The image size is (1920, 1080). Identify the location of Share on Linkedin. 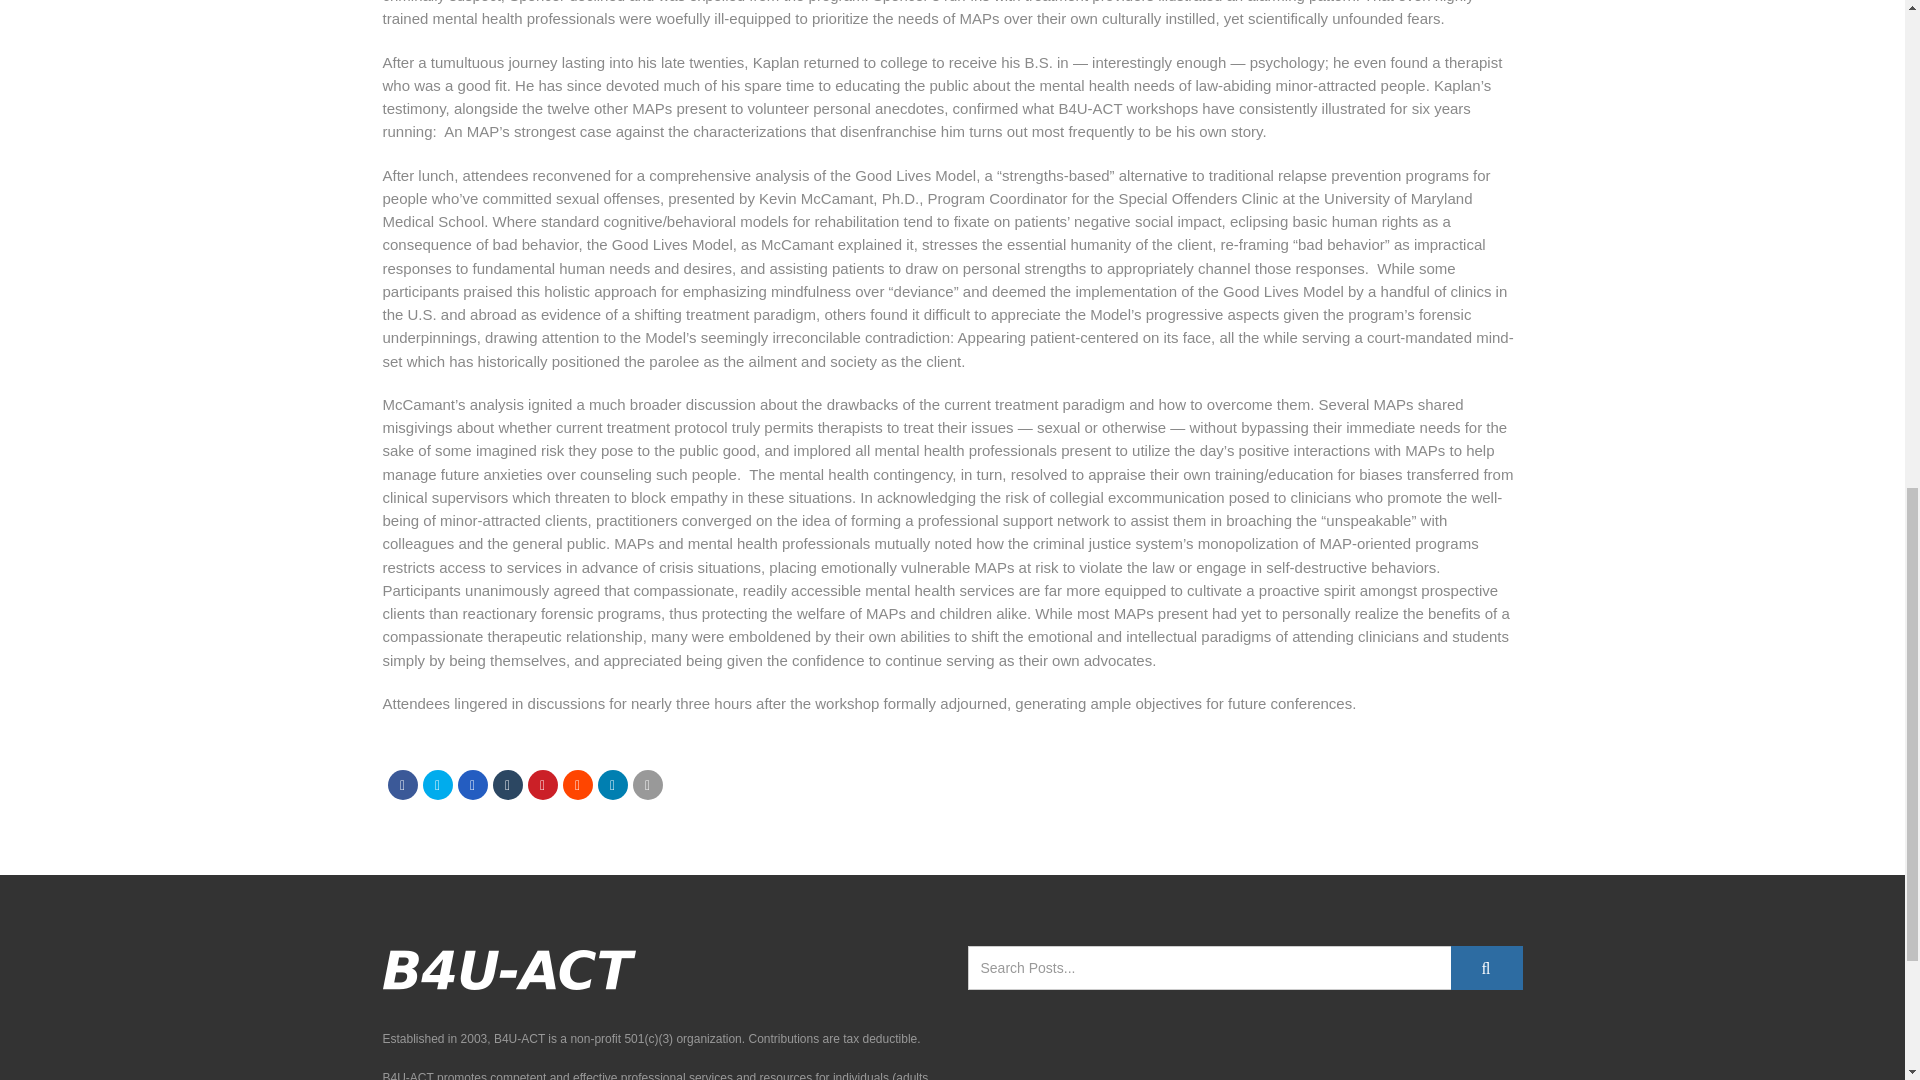
(576, 785).